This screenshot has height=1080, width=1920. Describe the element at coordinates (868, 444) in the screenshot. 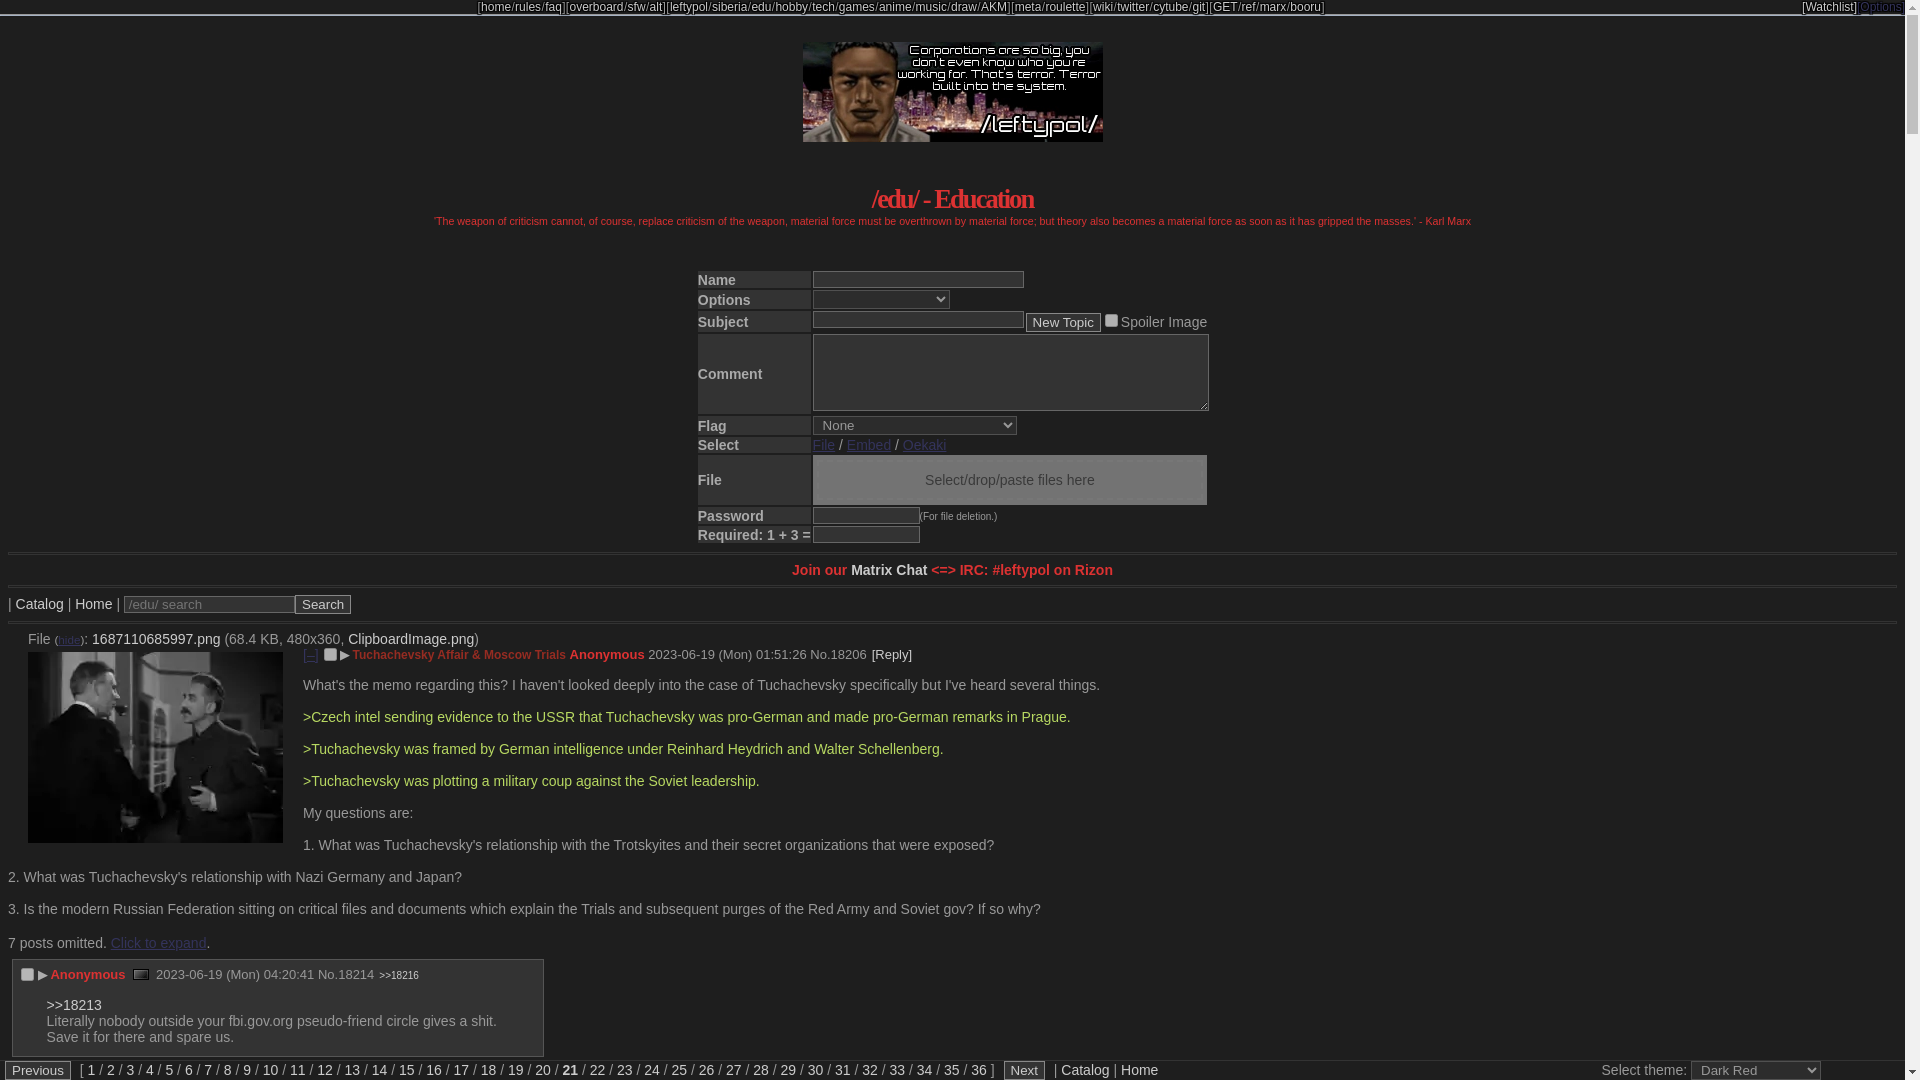

I see `Embed` at that location.